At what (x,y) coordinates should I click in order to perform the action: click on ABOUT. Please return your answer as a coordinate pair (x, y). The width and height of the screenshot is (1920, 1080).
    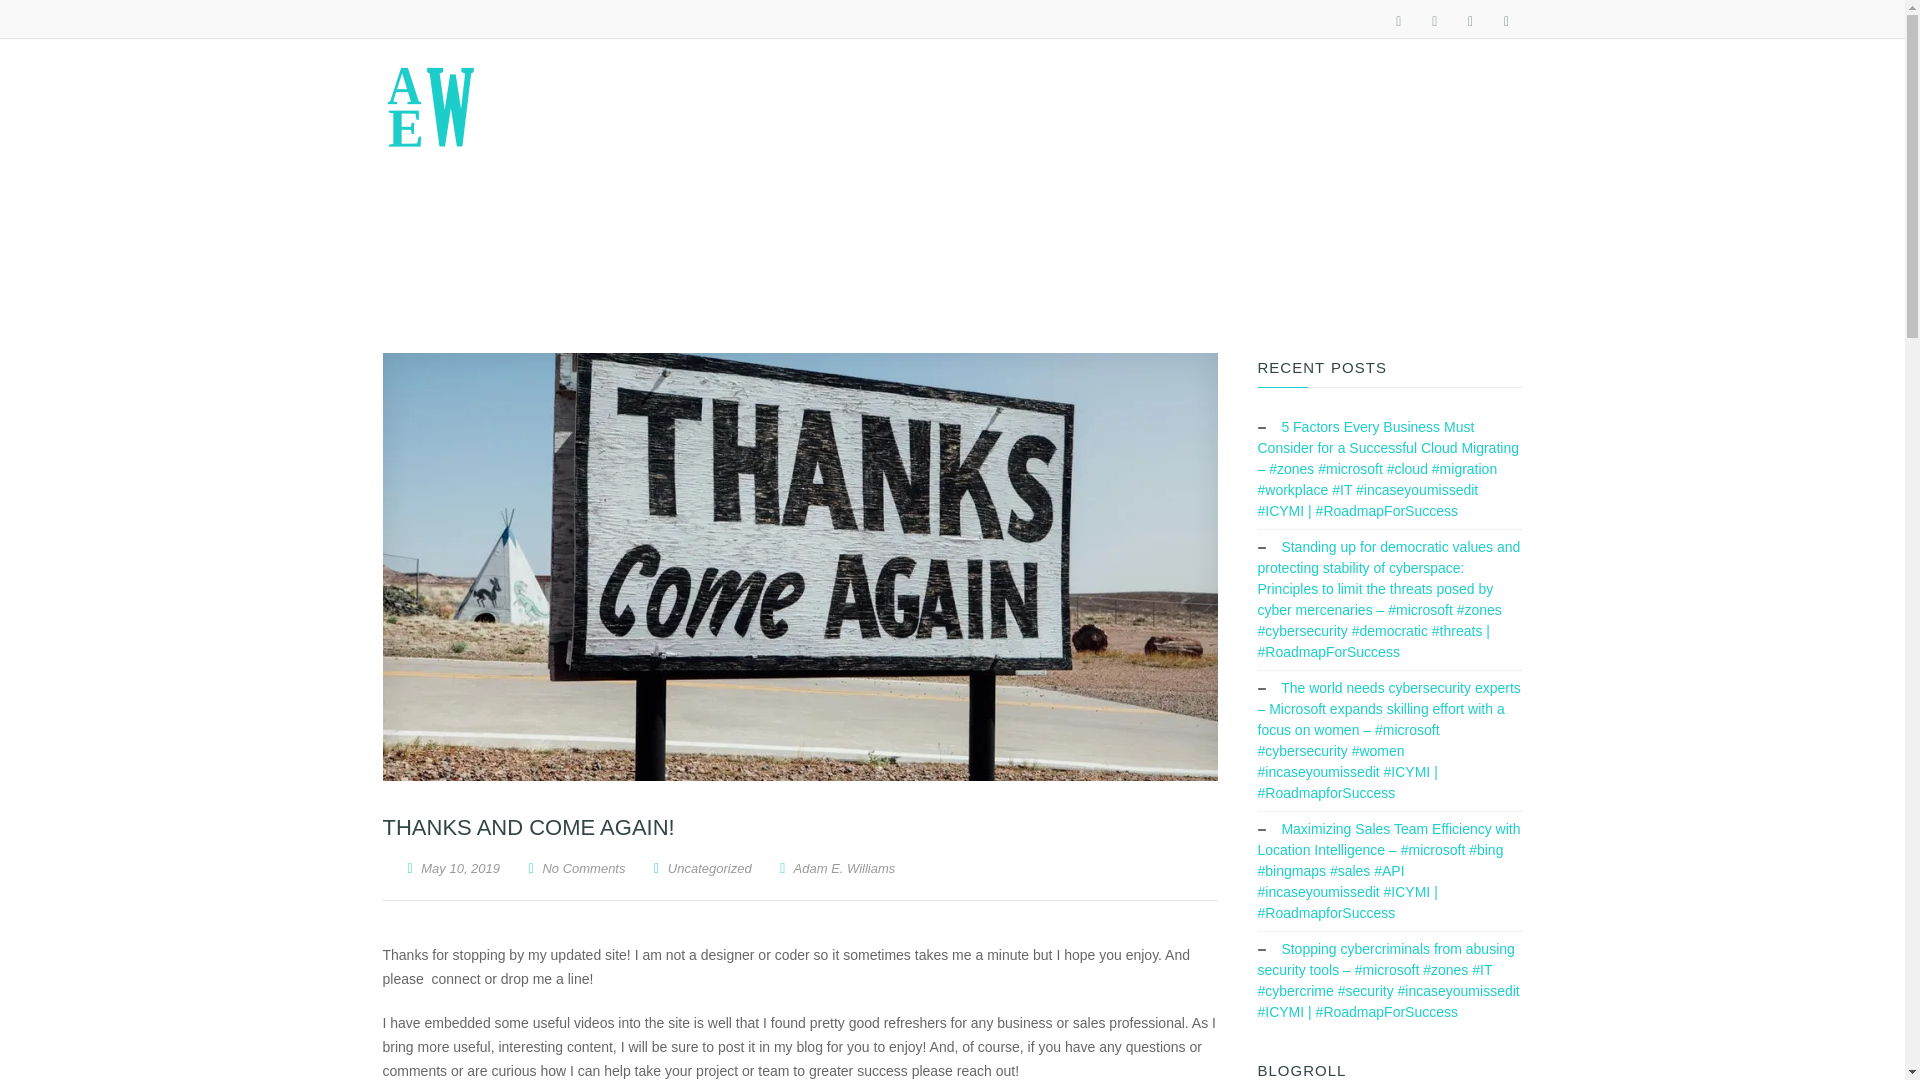
    Looking at the image, I should click on (524, 245).